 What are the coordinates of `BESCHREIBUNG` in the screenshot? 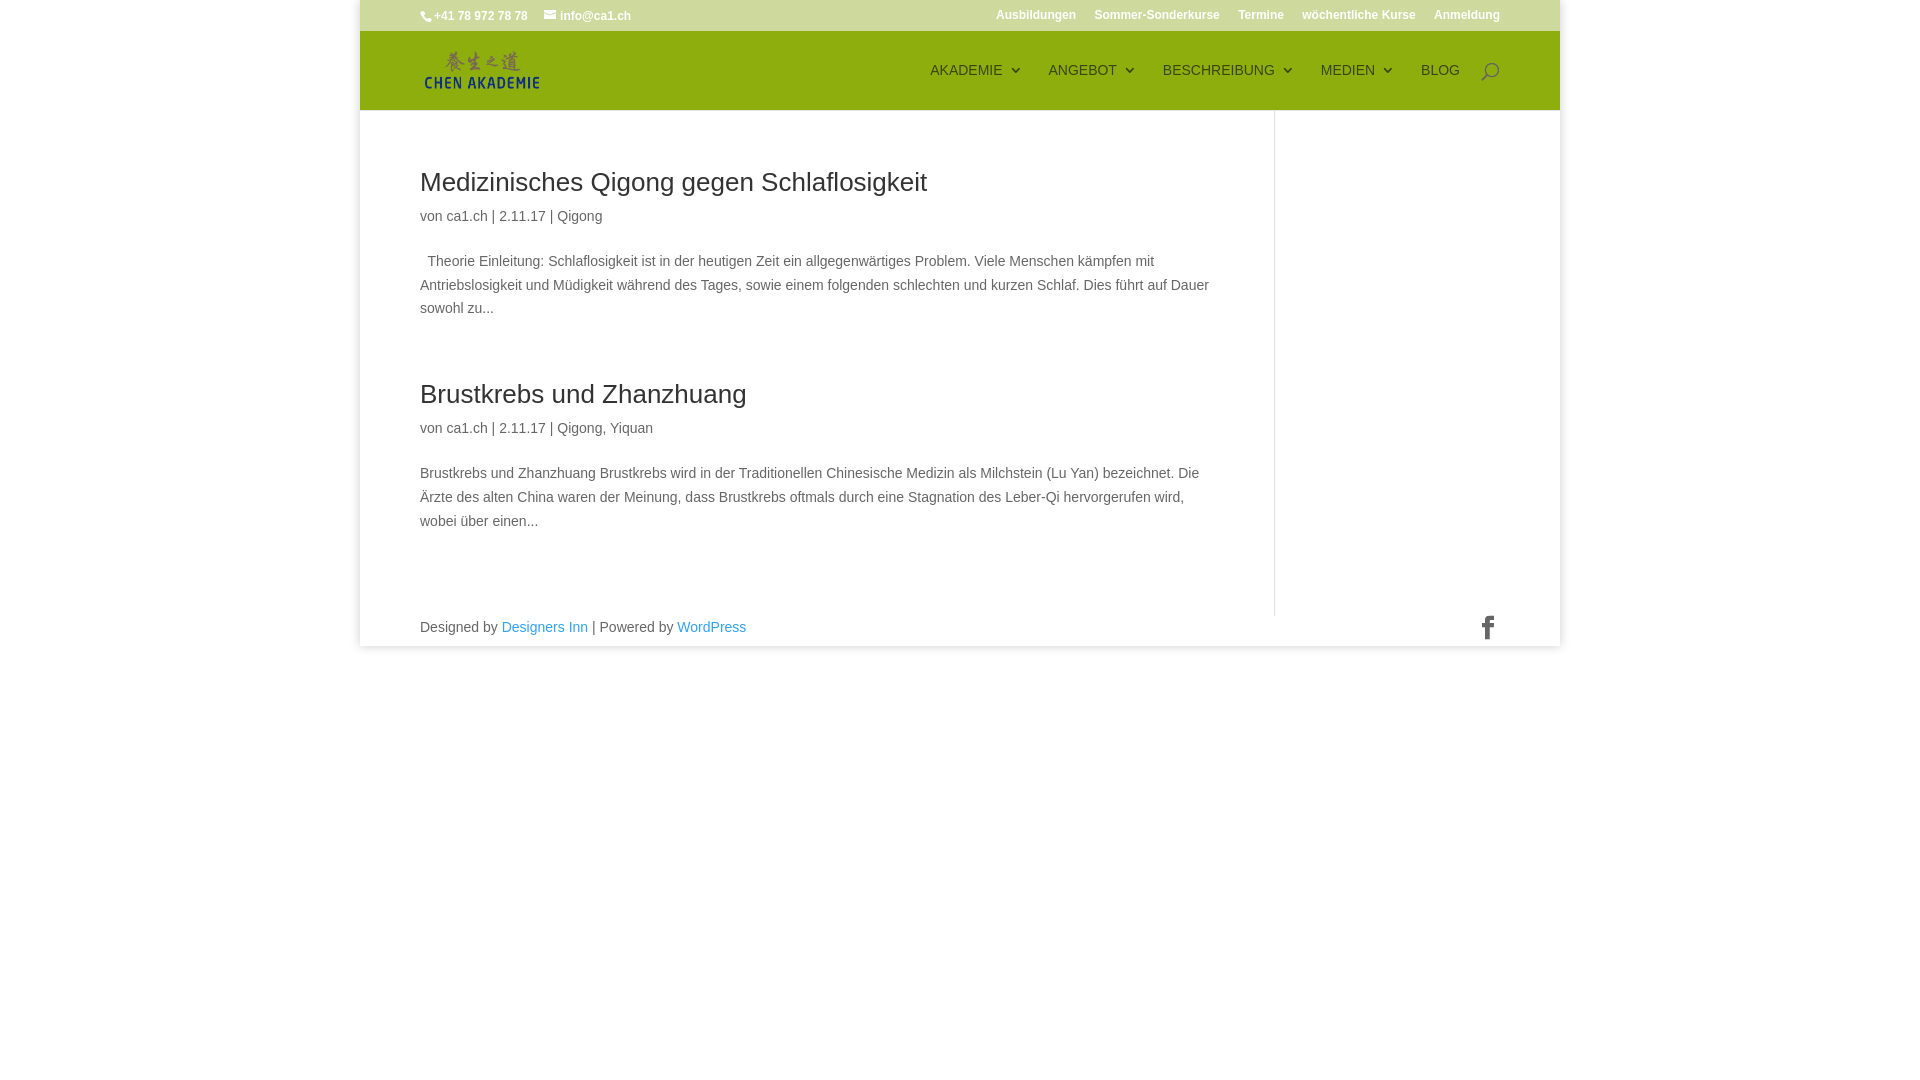 It's located at (1229, 86).